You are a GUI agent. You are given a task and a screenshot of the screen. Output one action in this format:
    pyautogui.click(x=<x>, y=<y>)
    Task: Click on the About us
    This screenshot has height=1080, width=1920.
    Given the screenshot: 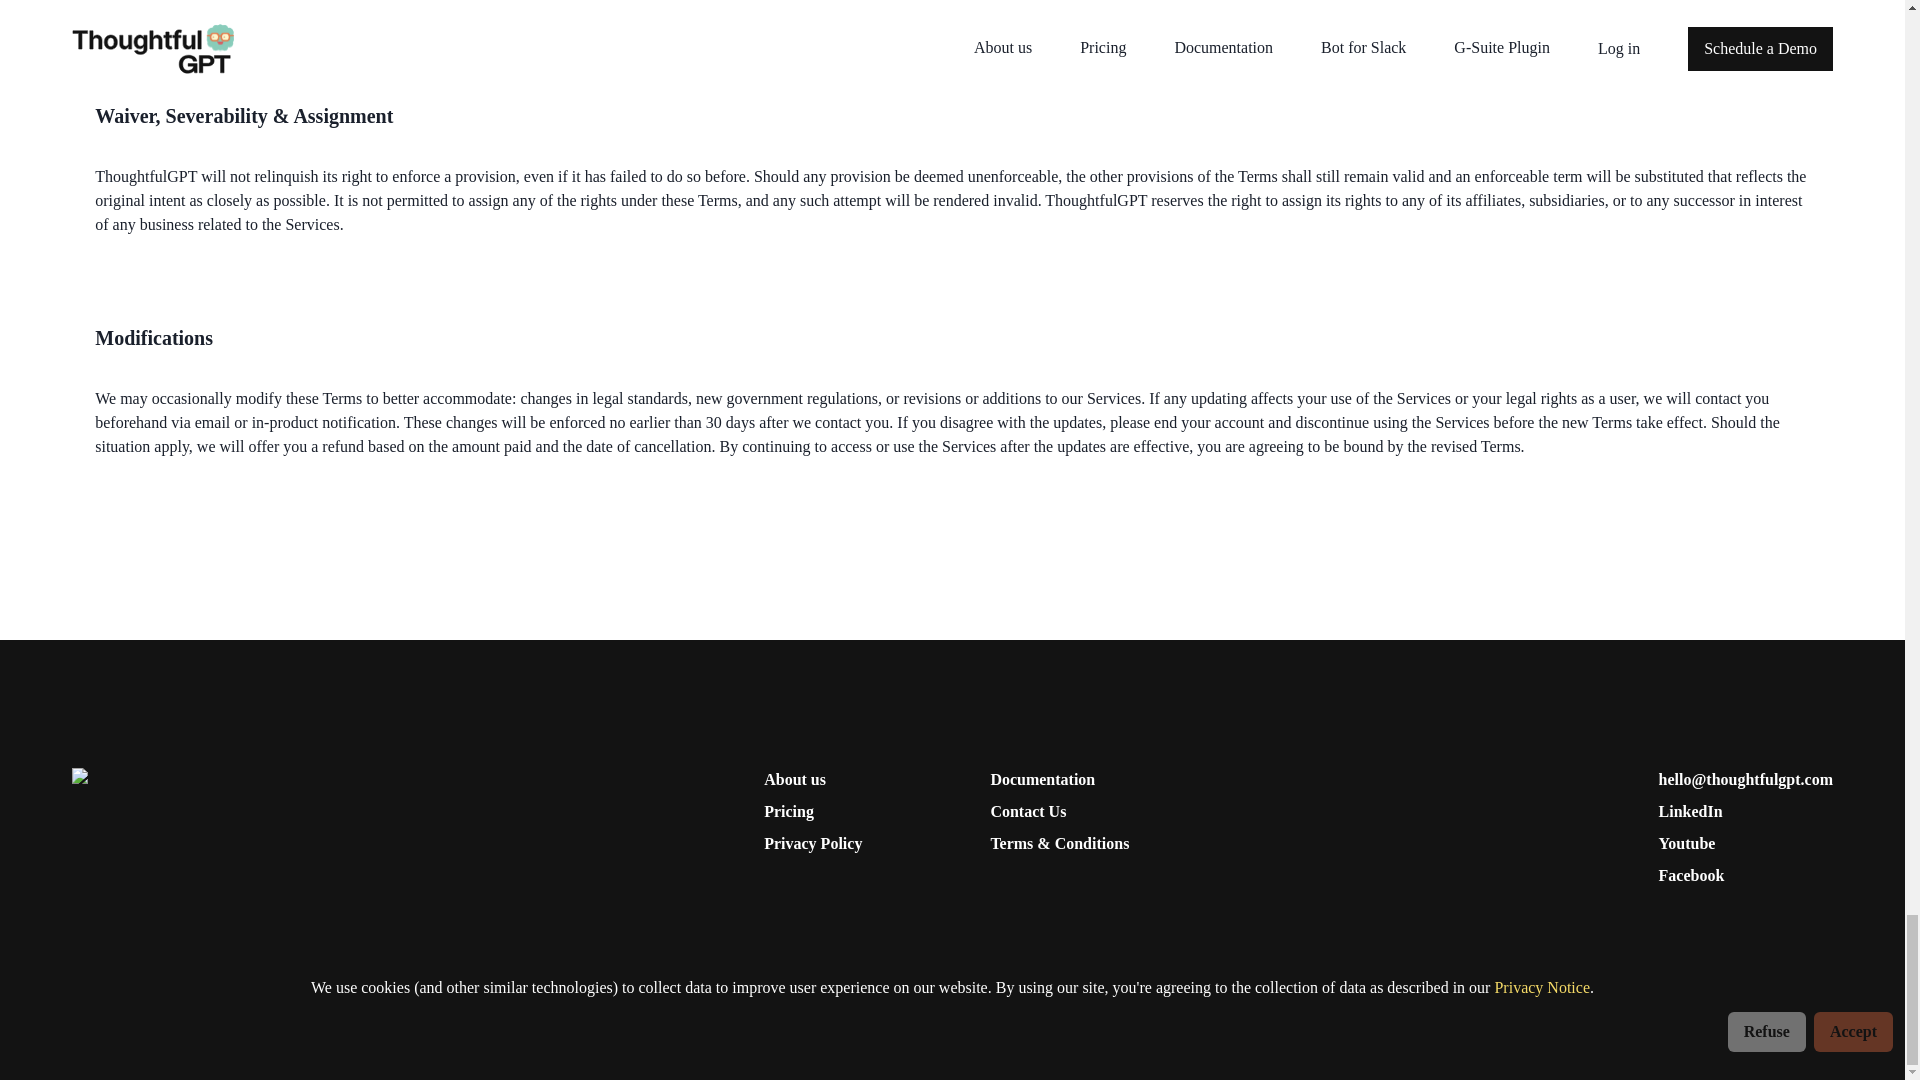 What is the action you would take?
    pyautogui.click(x=813, y=779)
    